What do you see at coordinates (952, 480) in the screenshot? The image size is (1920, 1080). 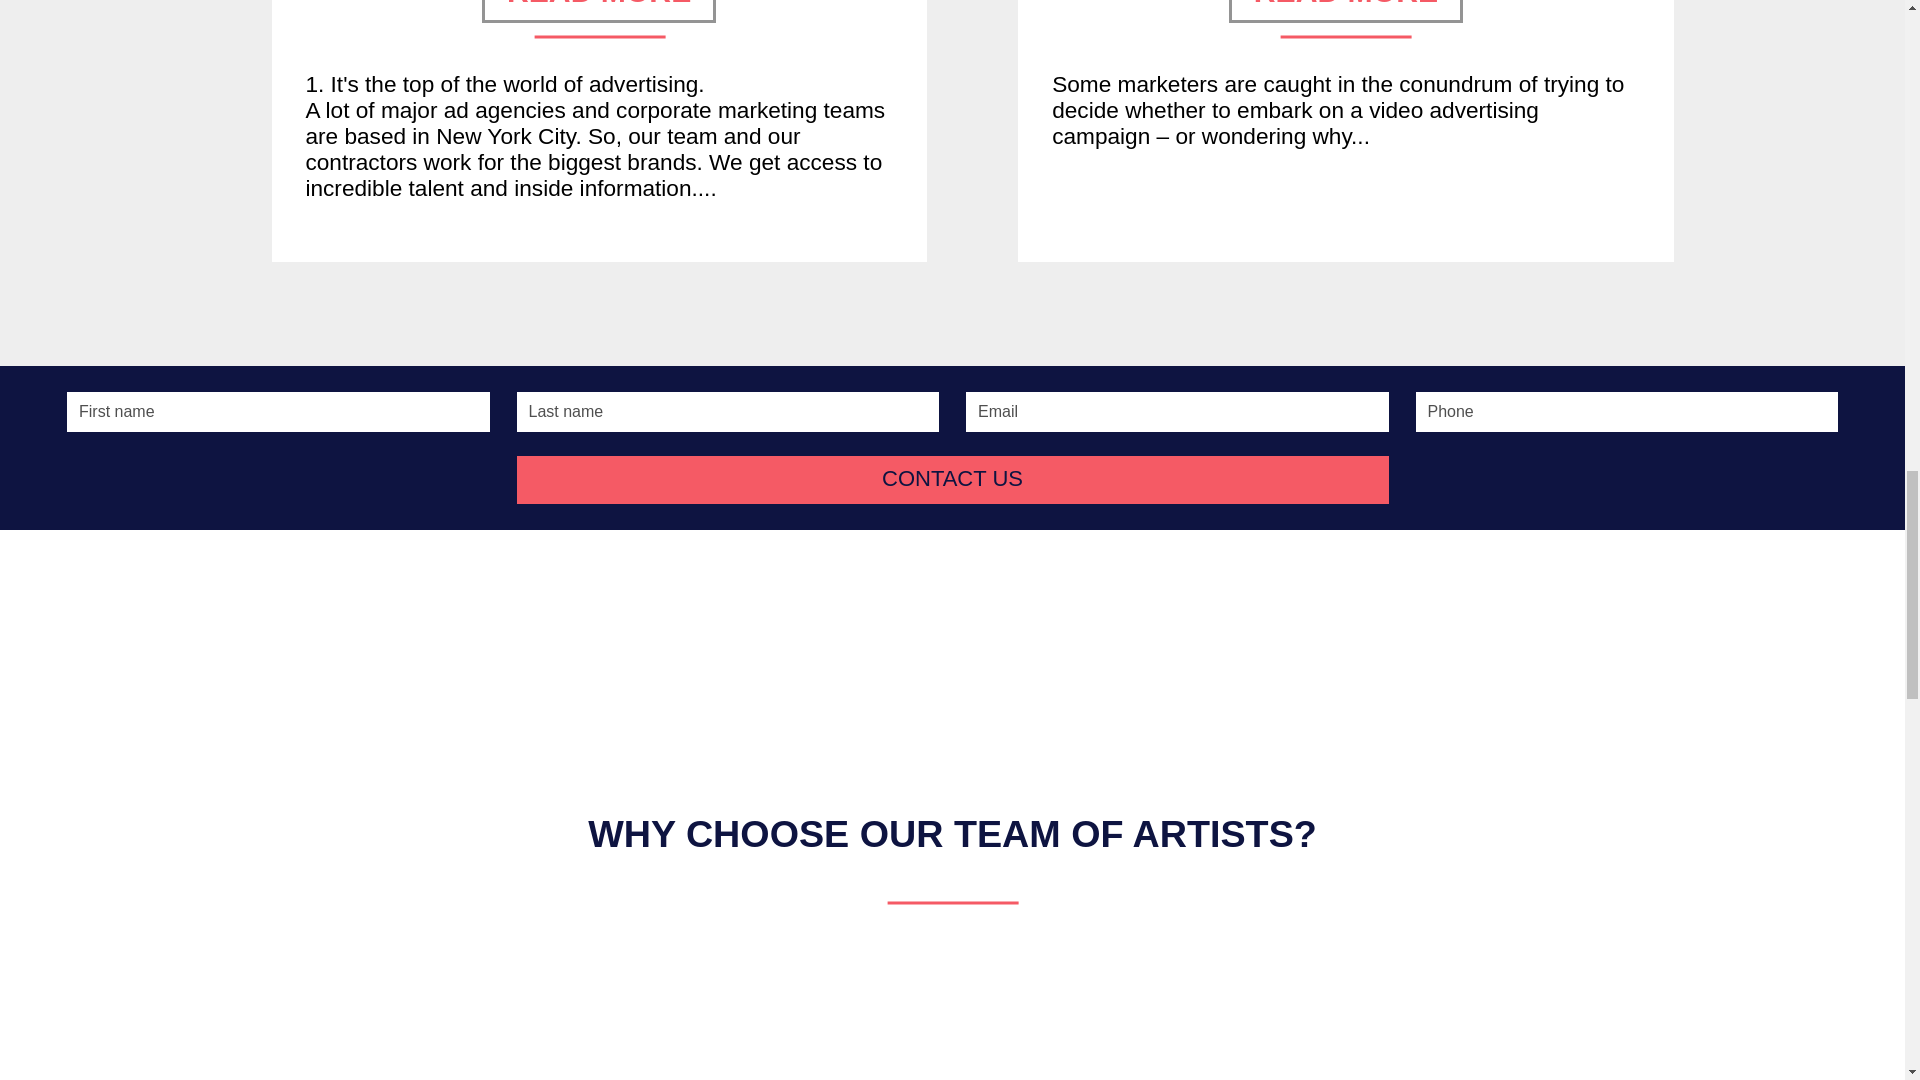 I see `CONTACT US` at bounding box center [952, 480].